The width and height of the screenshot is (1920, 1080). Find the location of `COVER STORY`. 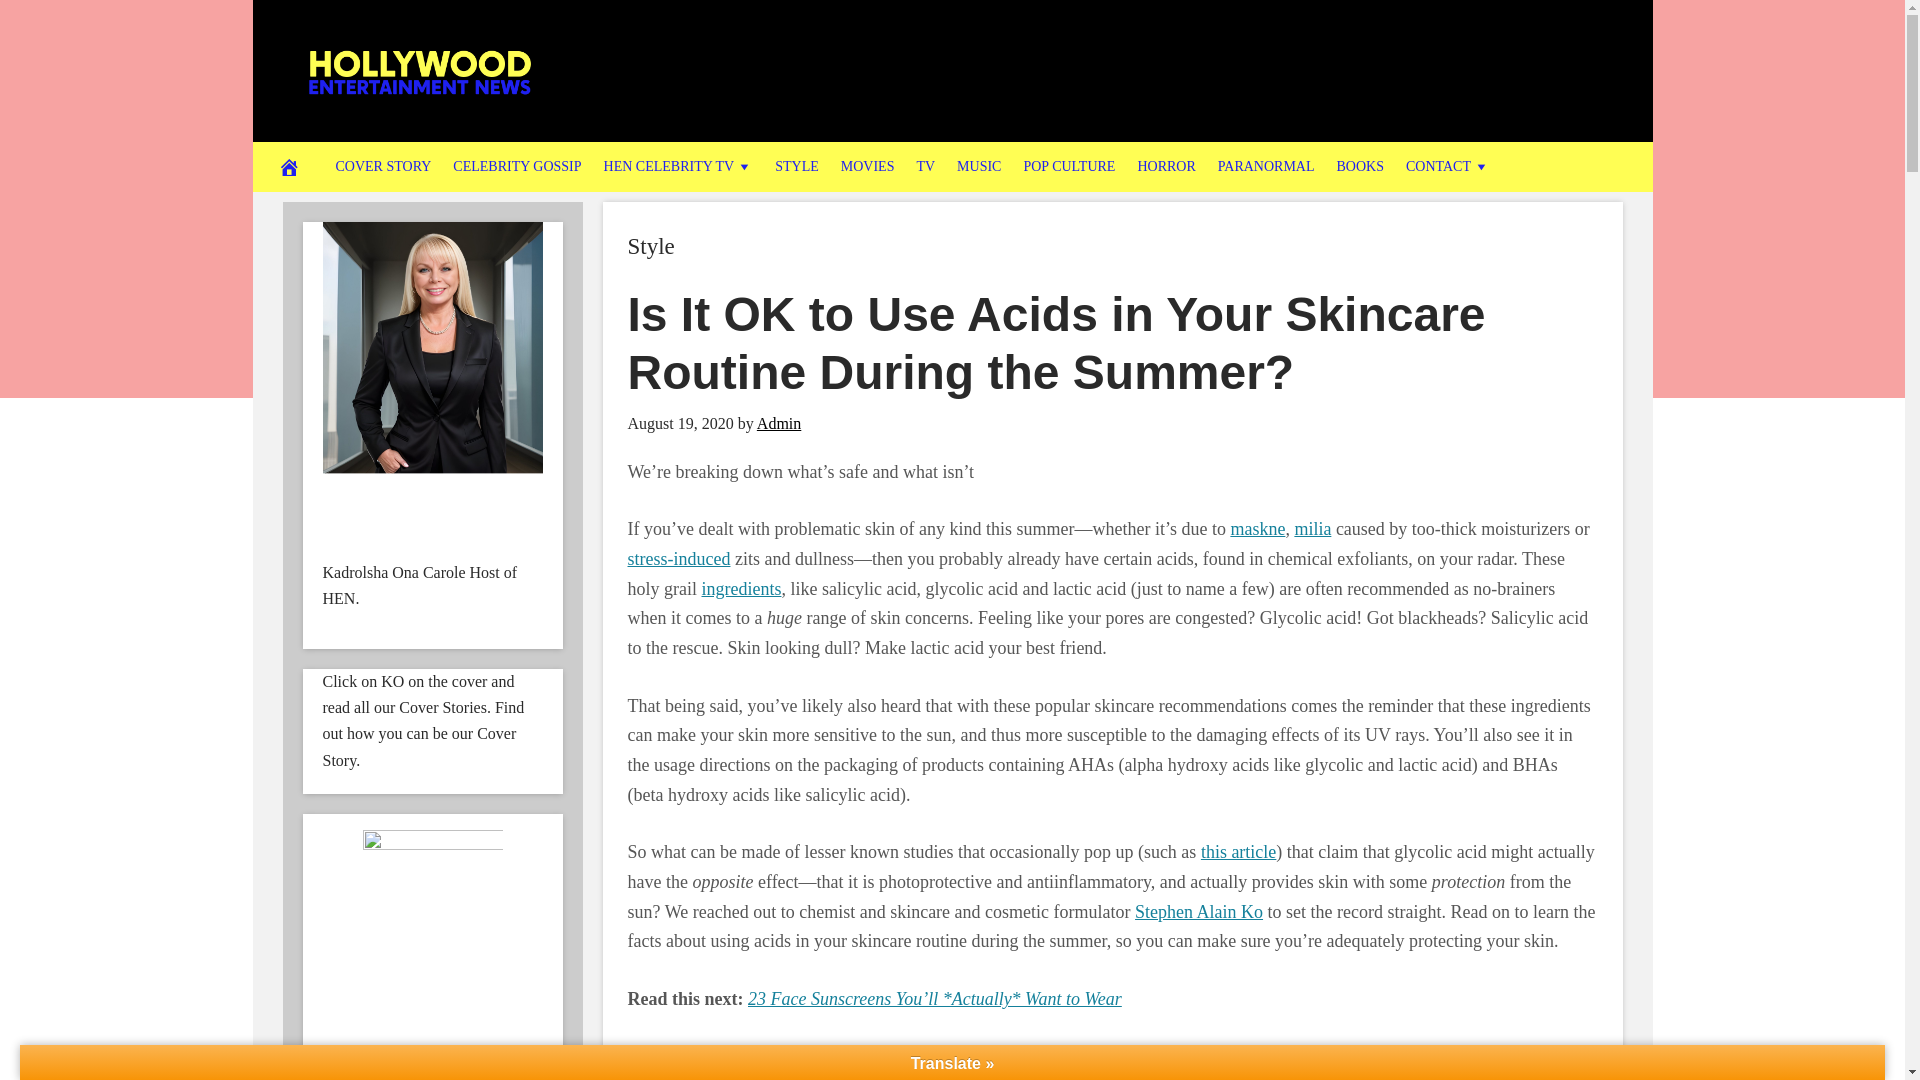

COVER STORY is located at coordinates (382, 166).